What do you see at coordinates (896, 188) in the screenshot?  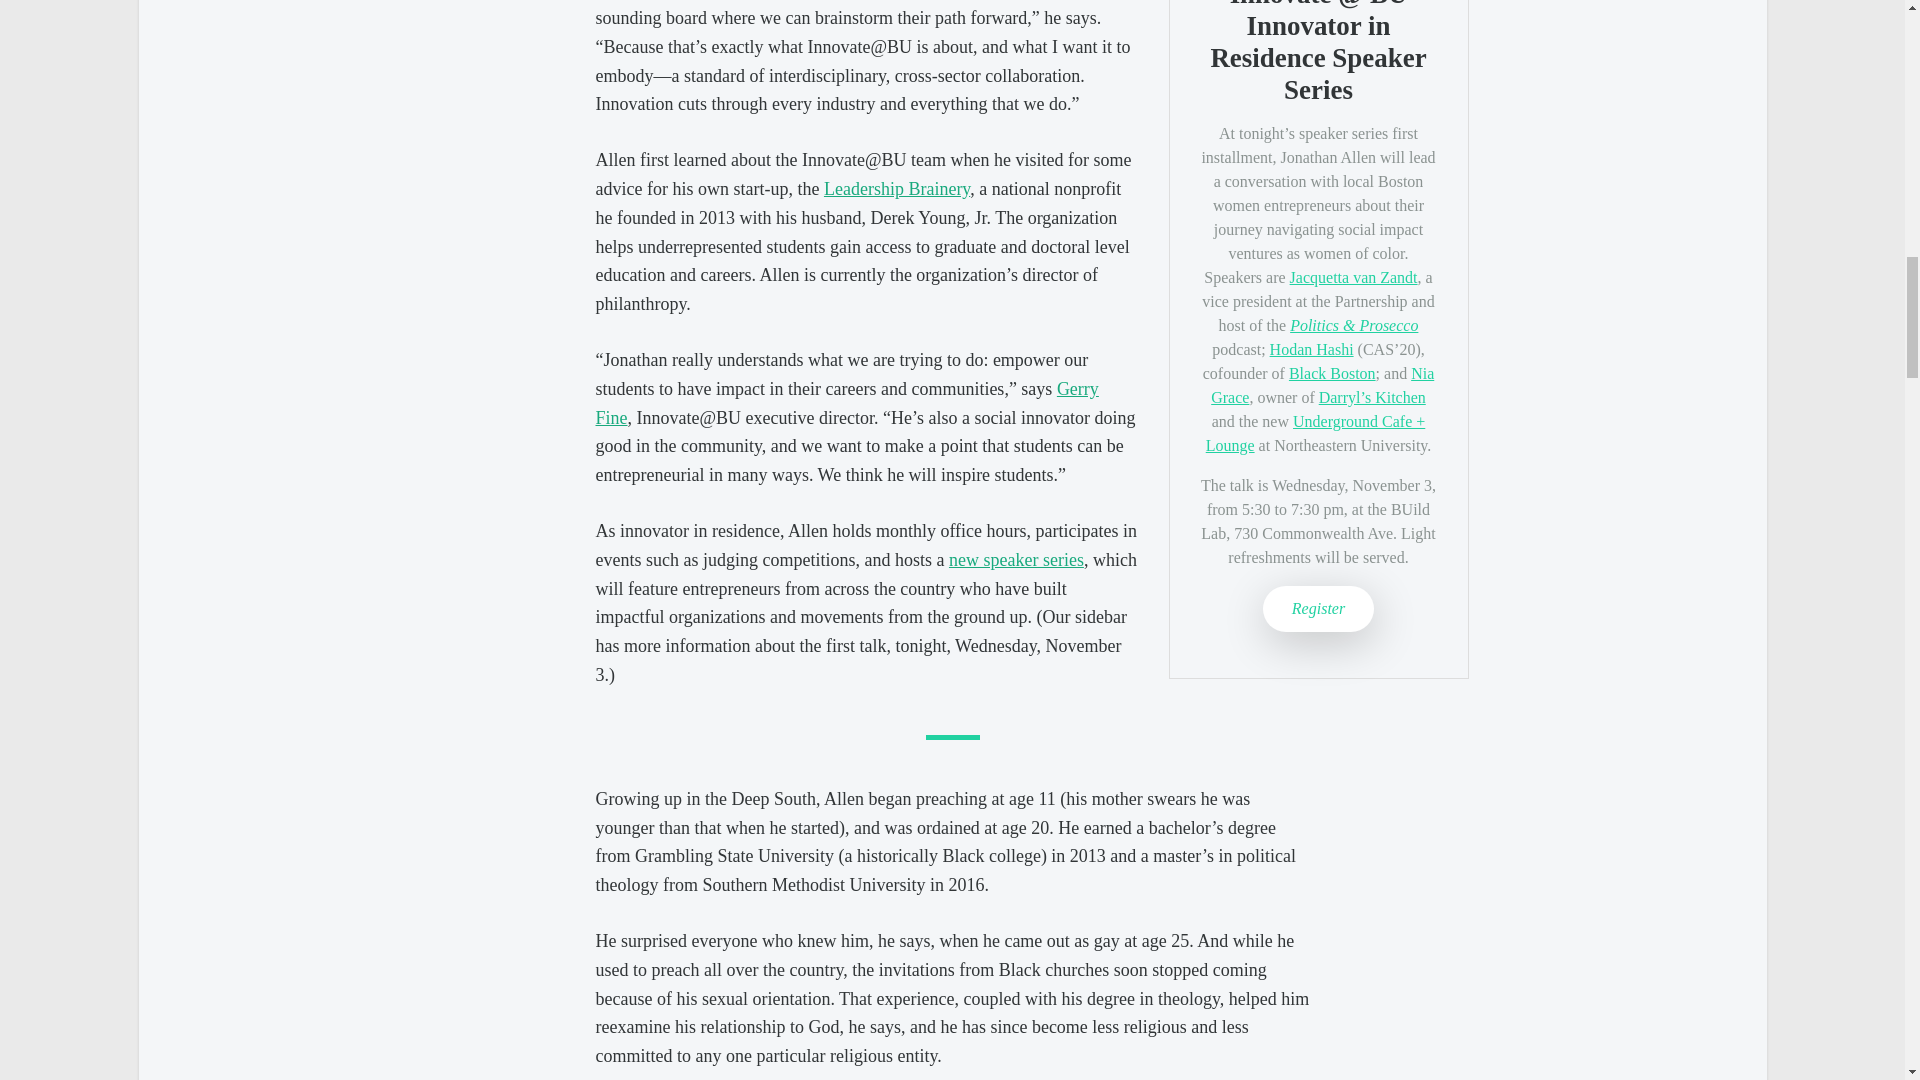 I see `Leadership Brainery` at bounding box center [896, 188].